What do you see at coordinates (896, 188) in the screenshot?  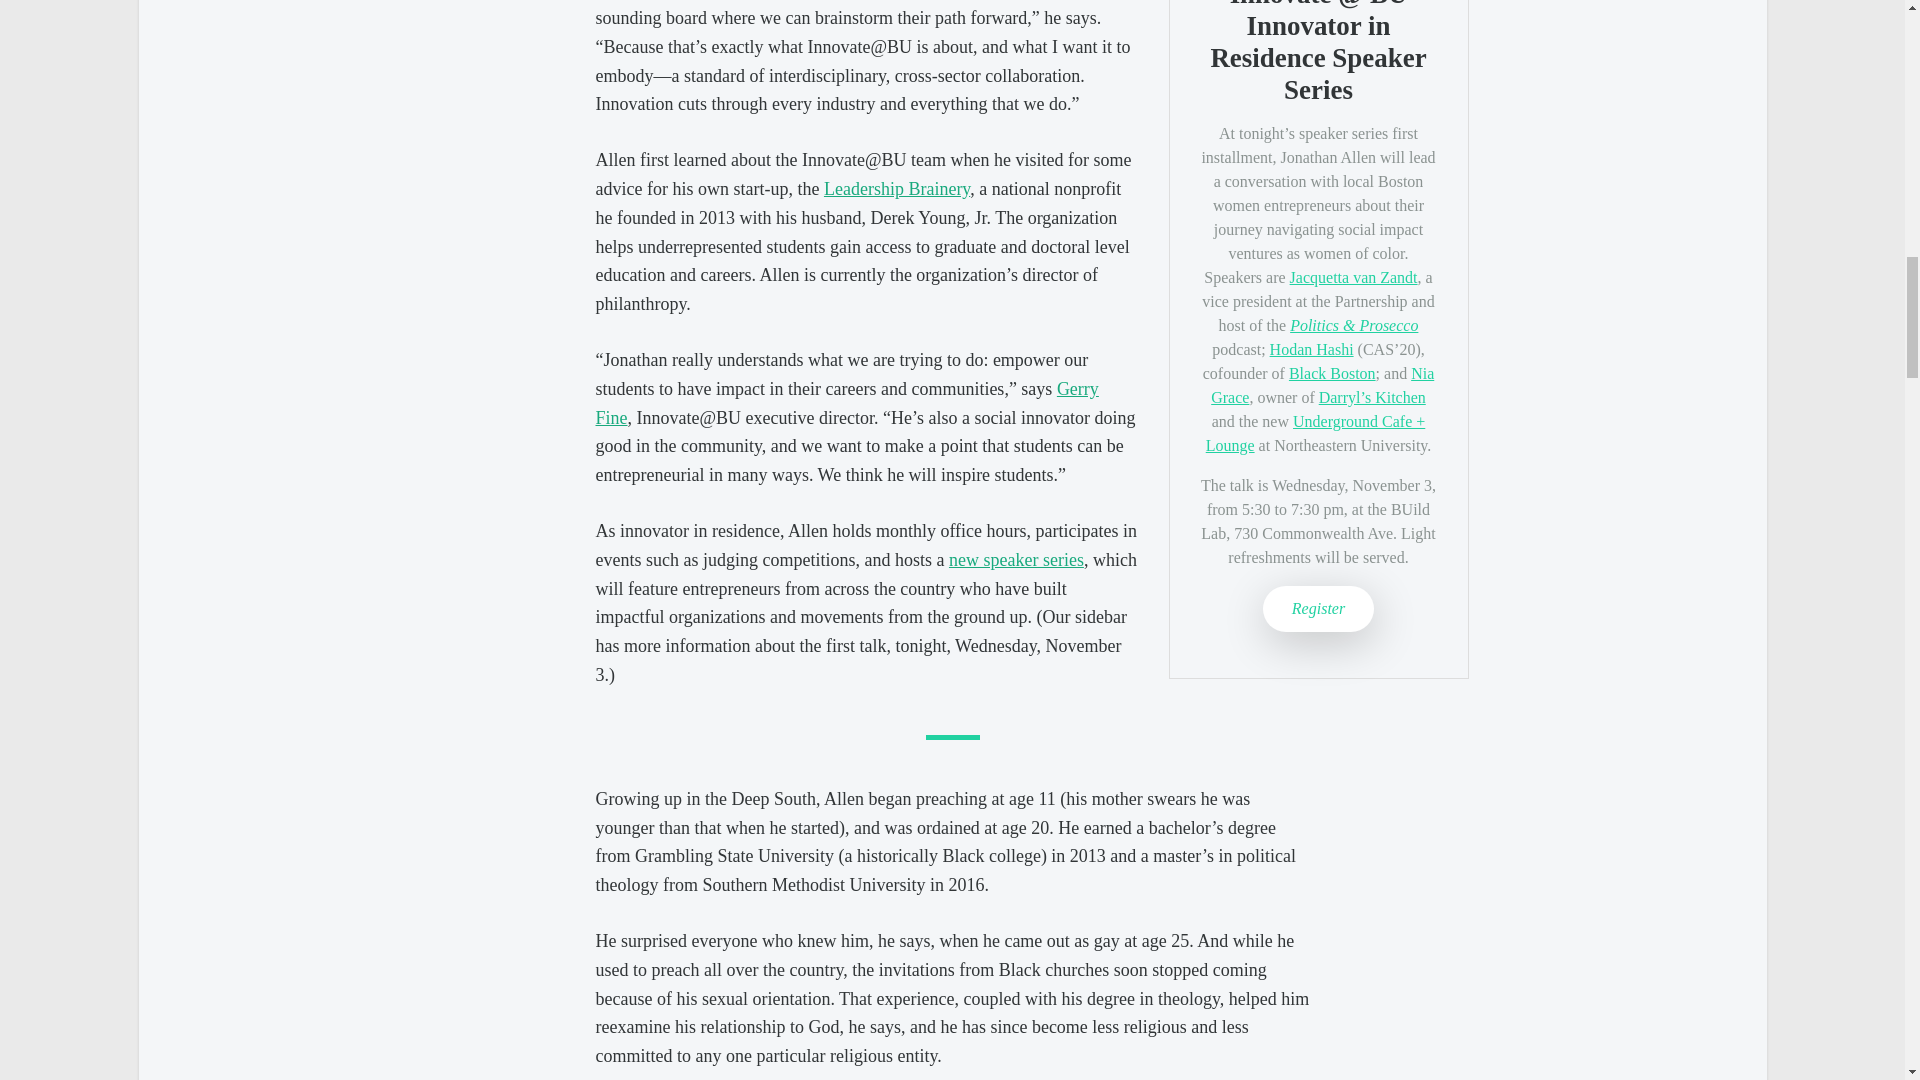 I see `Leadership Brainery` at bounding box center [896, 188].